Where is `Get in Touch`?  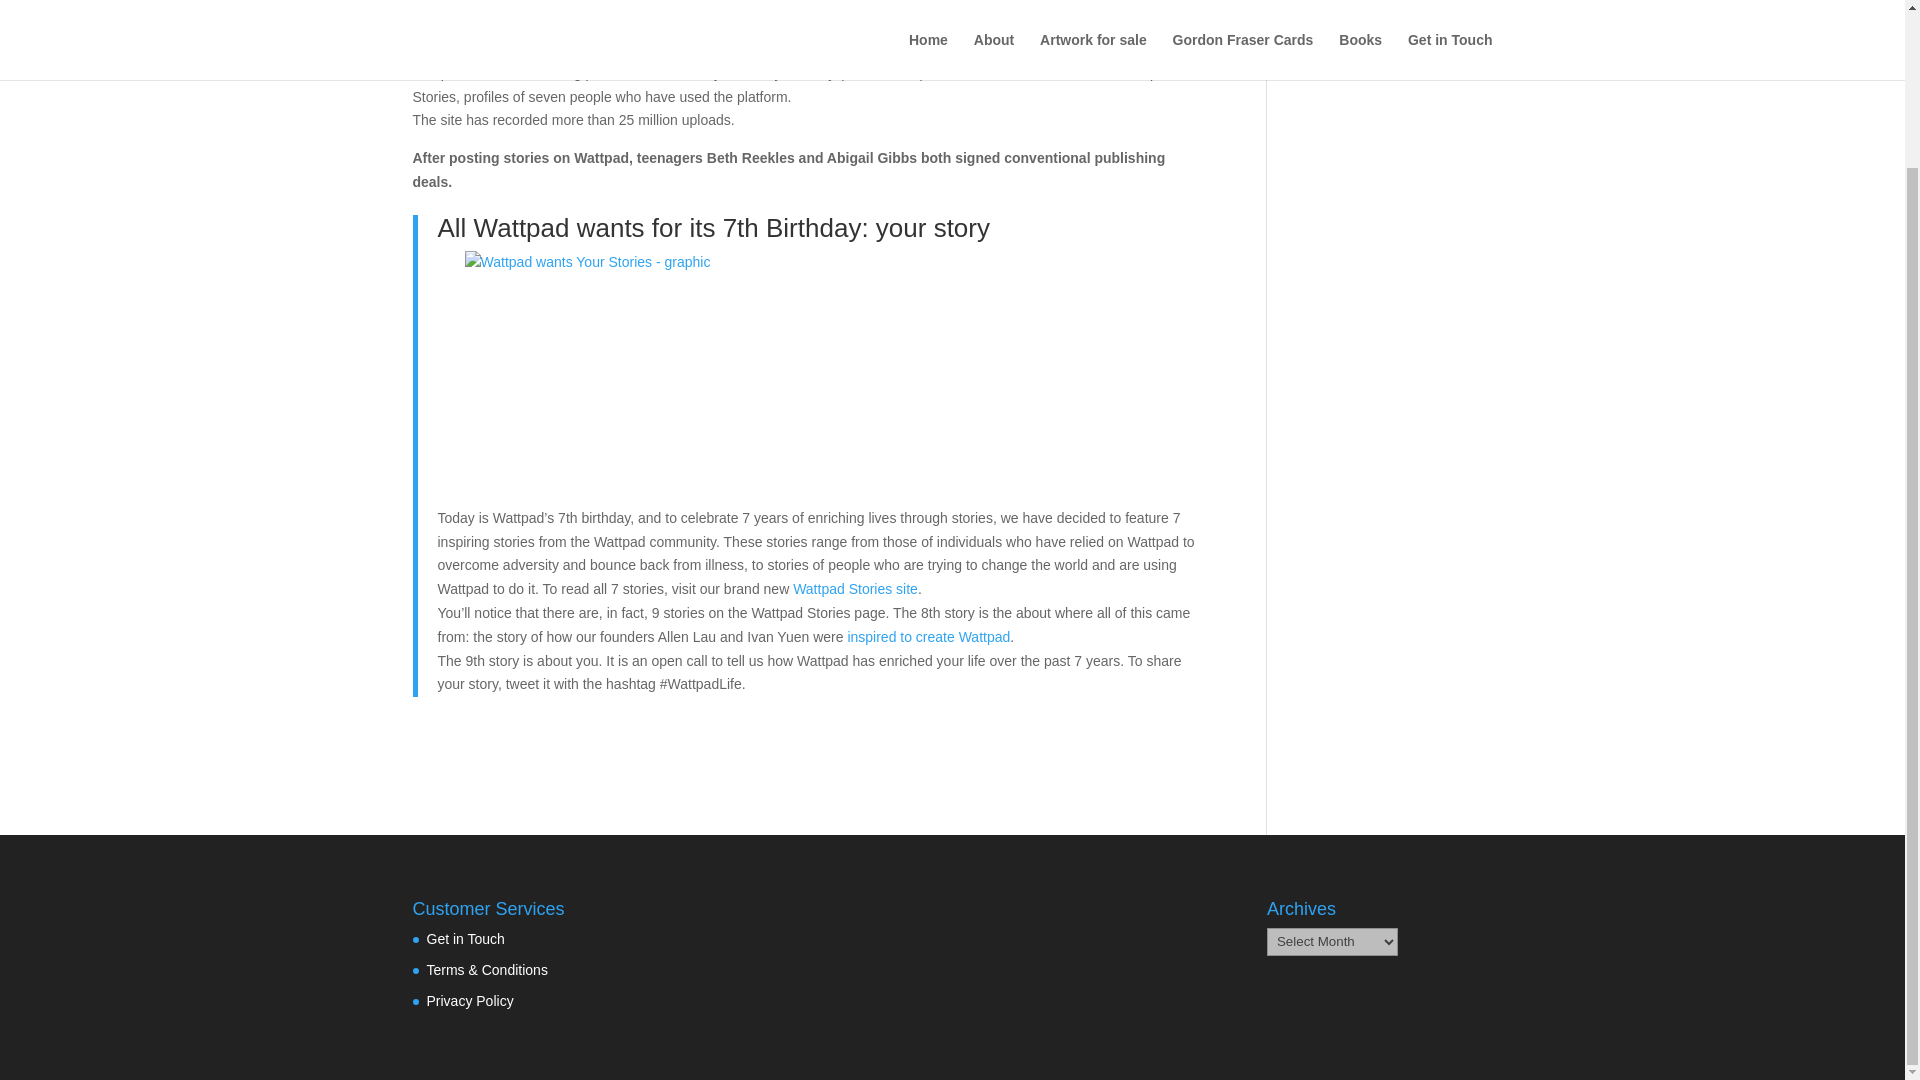 Get in Touch is located at coordinates (464, 938).